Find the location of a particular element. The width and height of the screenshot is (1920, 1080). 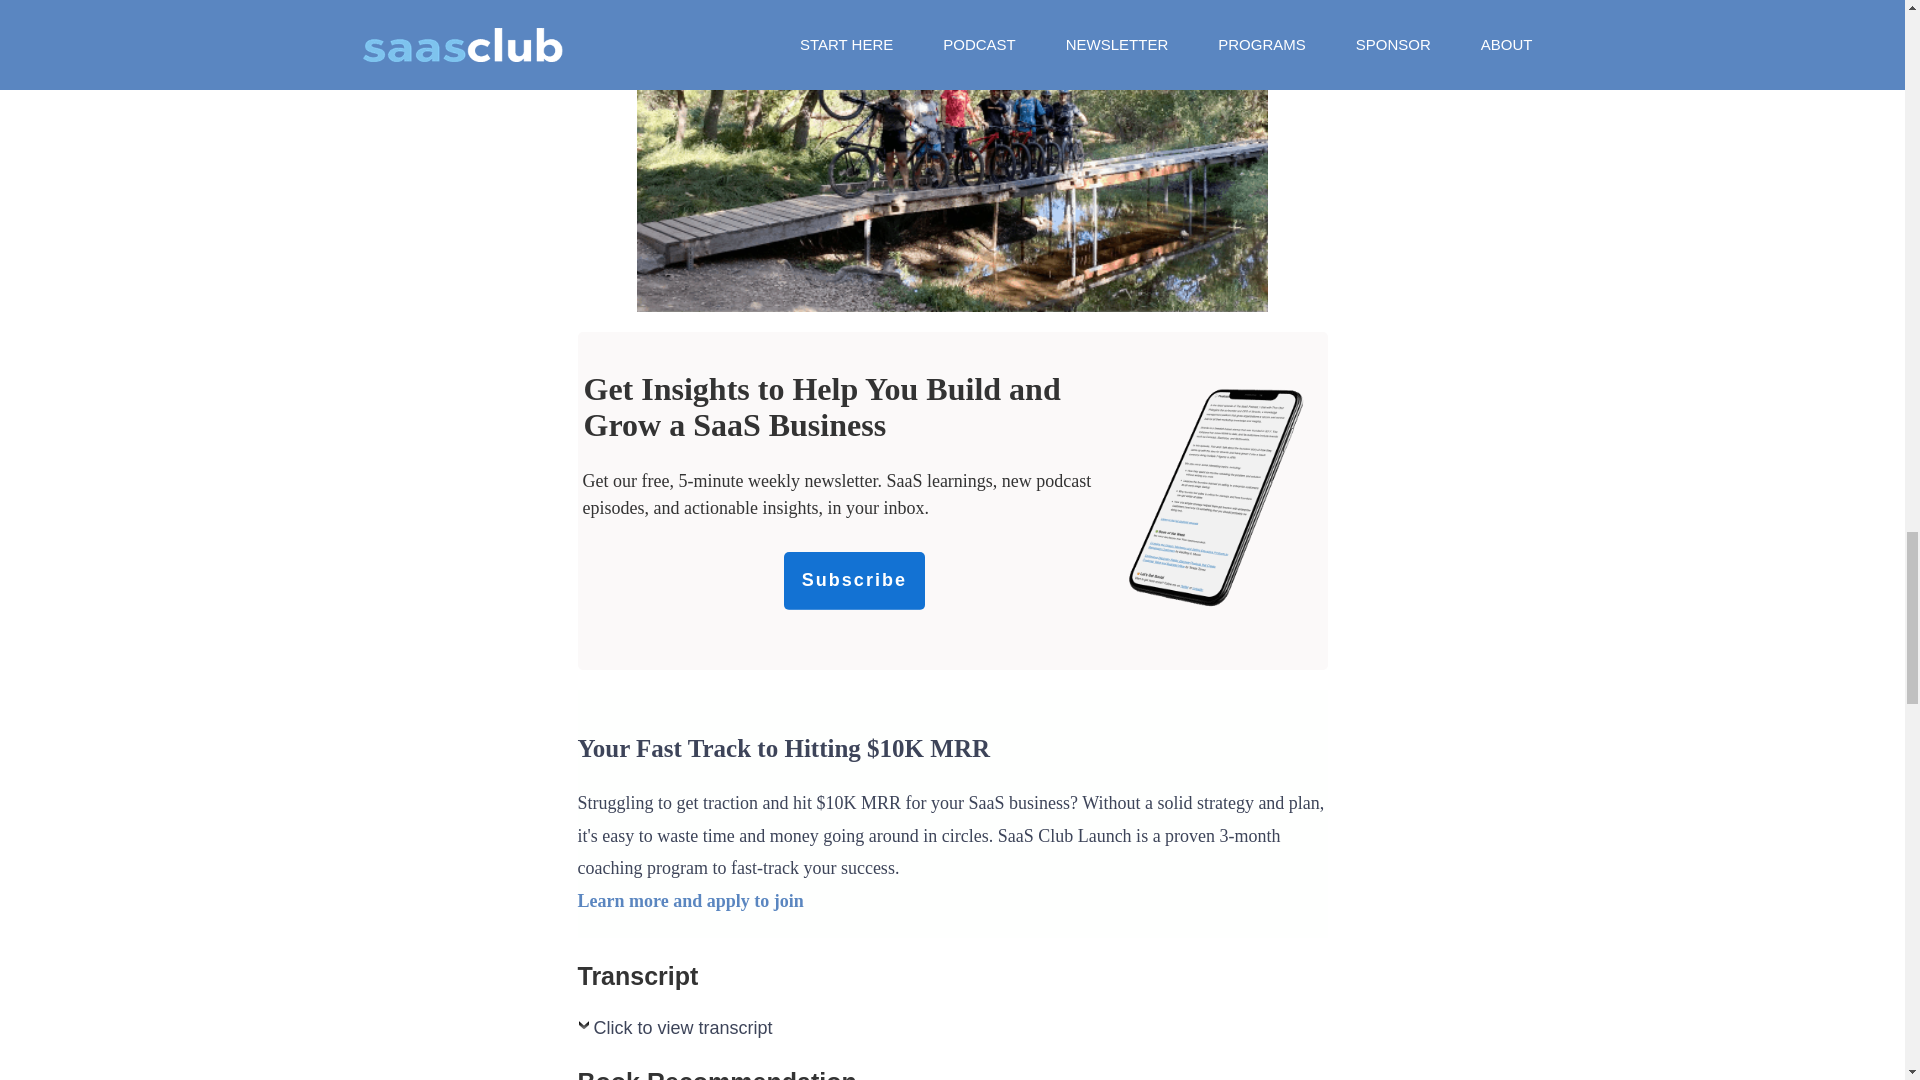

Learn more and apply to join is located at coordinates (690, 901).